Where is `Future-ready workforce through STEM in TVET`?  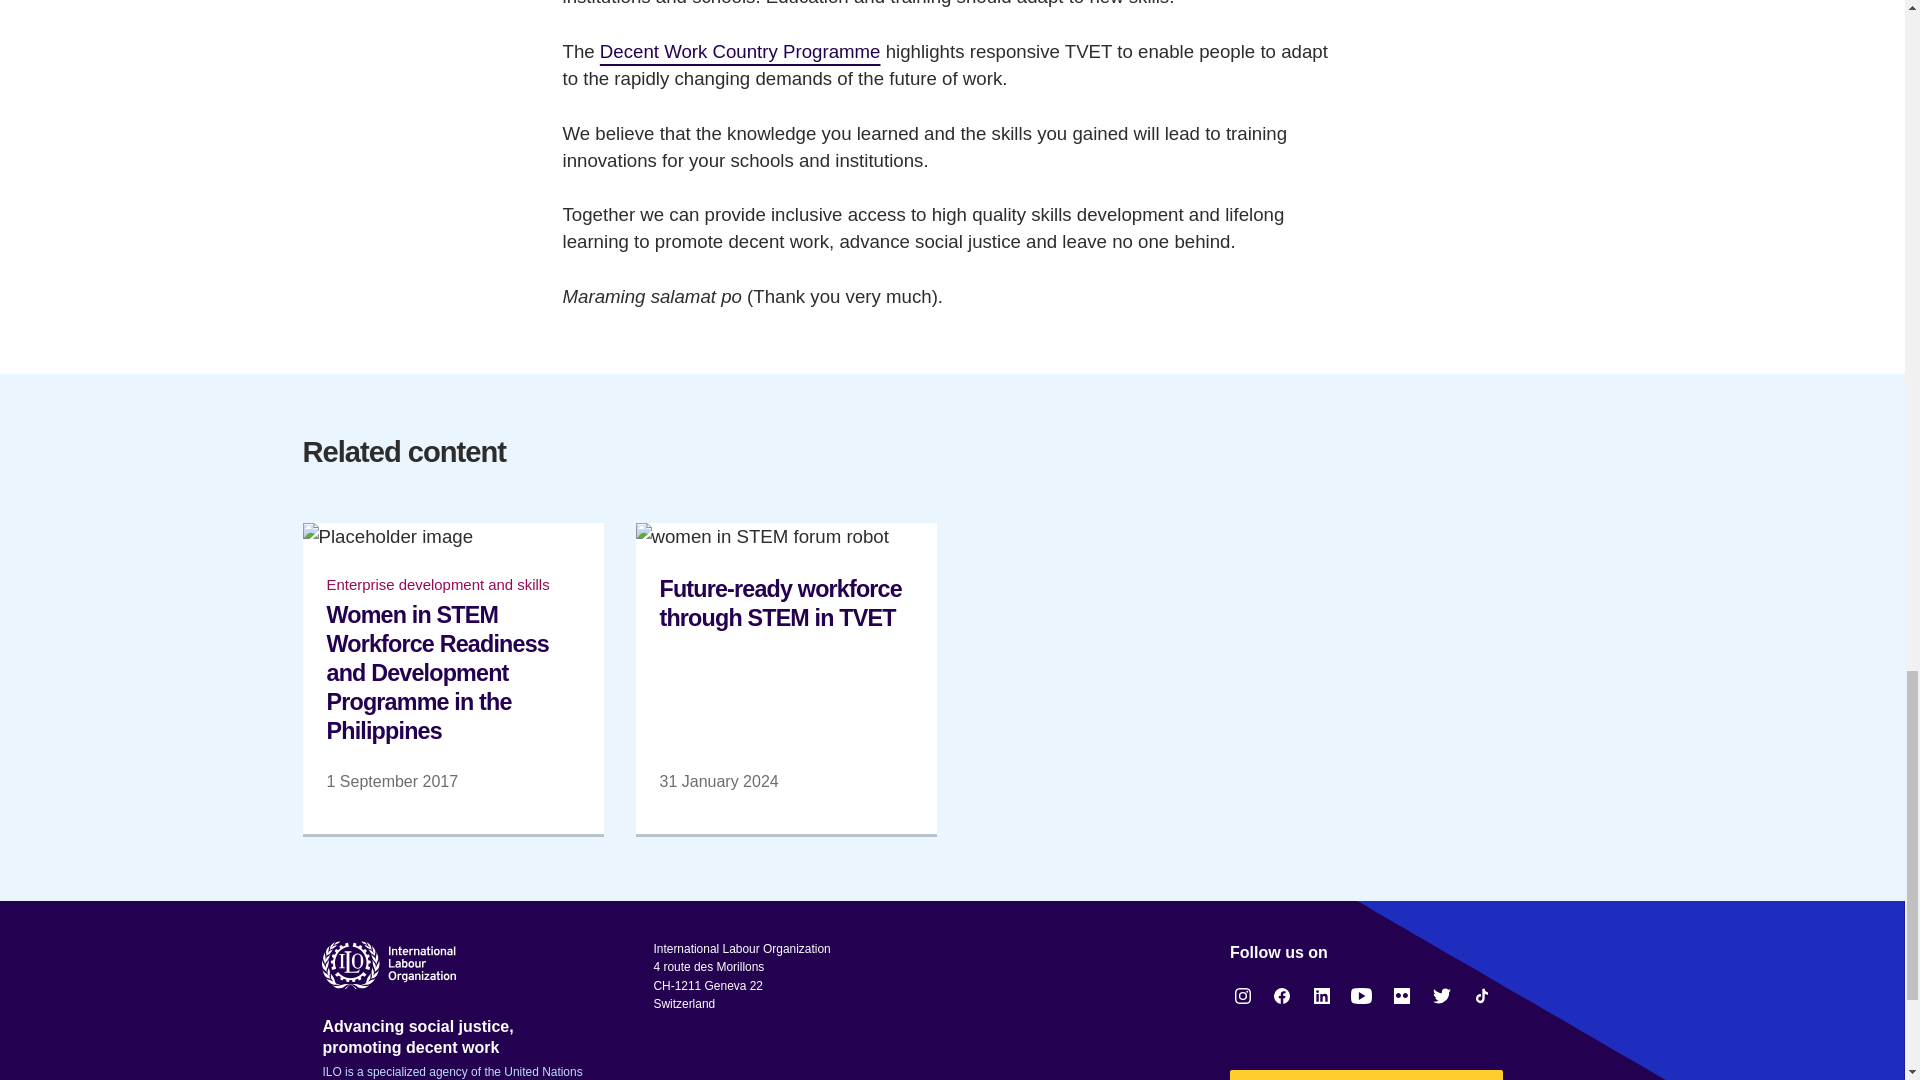
Future-ready workforce through STEM in TVET is located at coordinates (786, 677).